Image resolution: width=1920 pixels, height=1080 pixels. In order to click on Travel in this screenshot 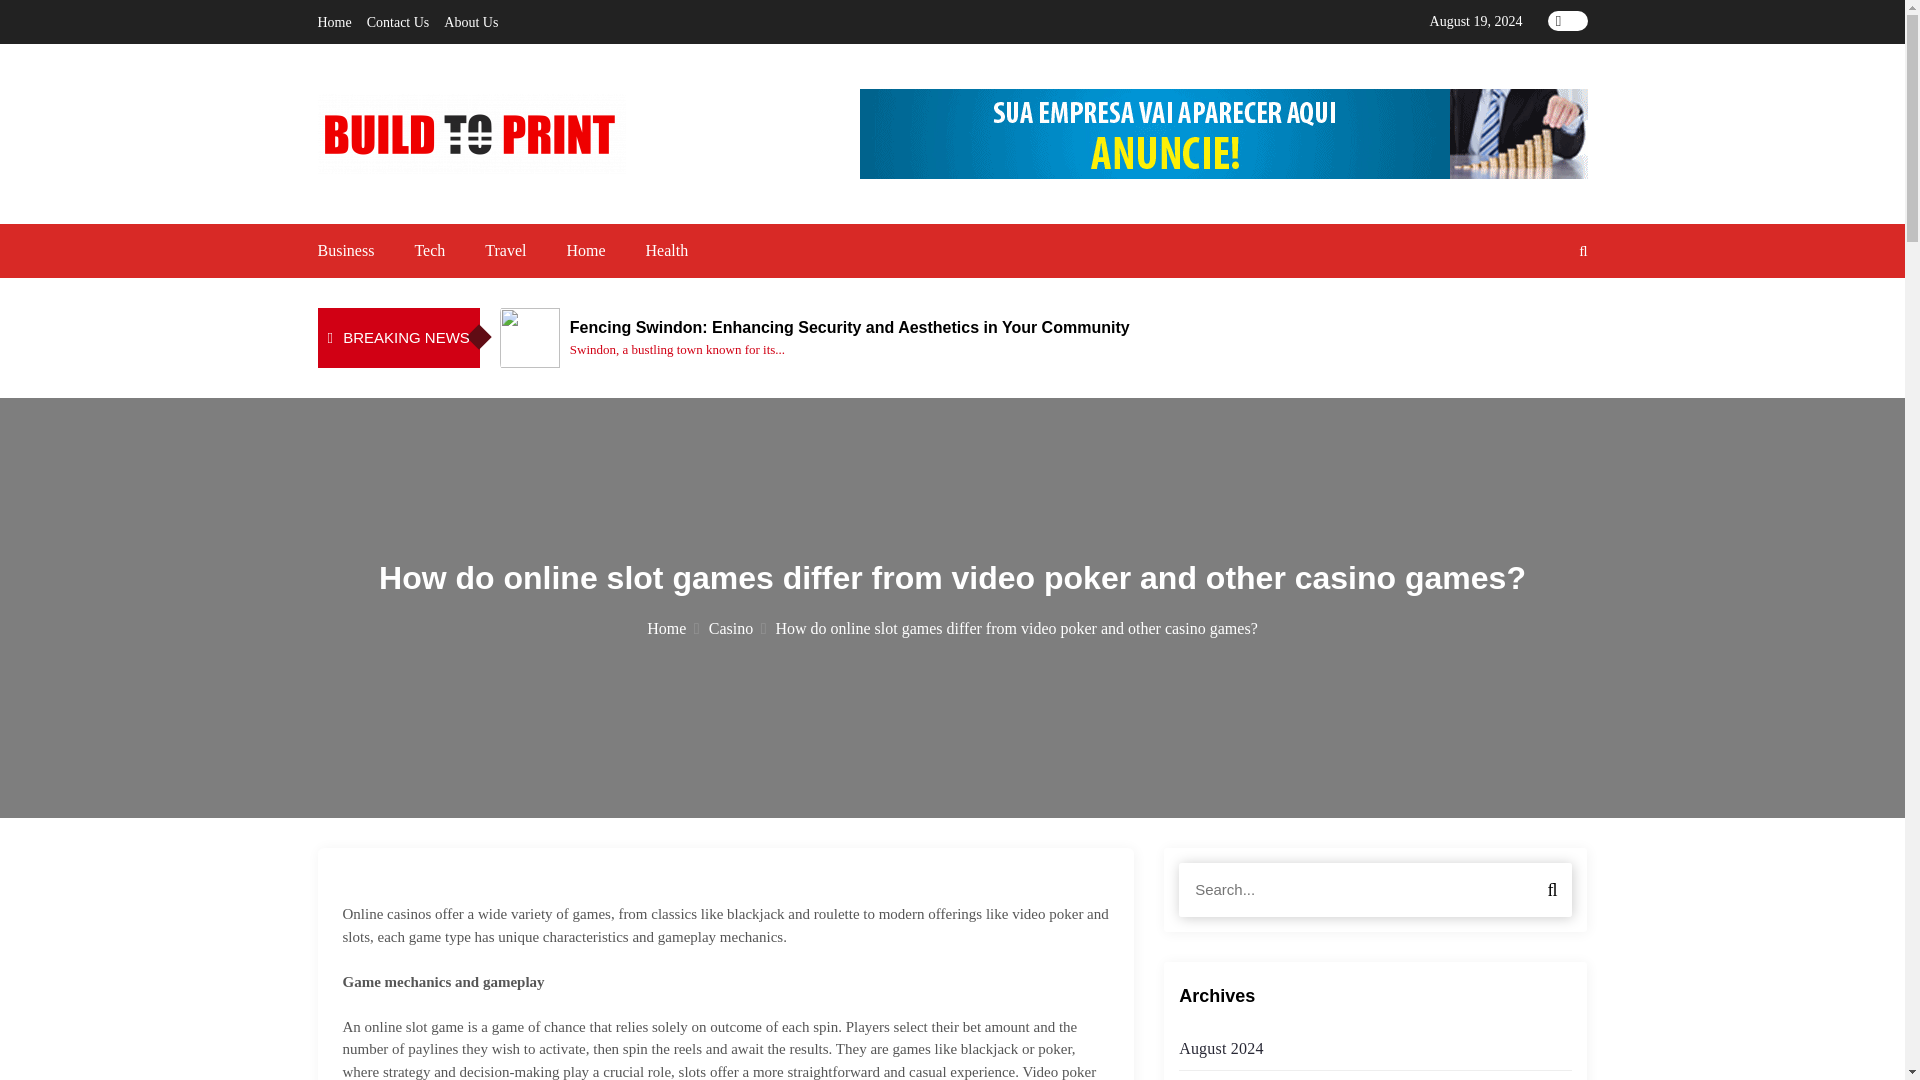, I will do `click(506, 250)`.